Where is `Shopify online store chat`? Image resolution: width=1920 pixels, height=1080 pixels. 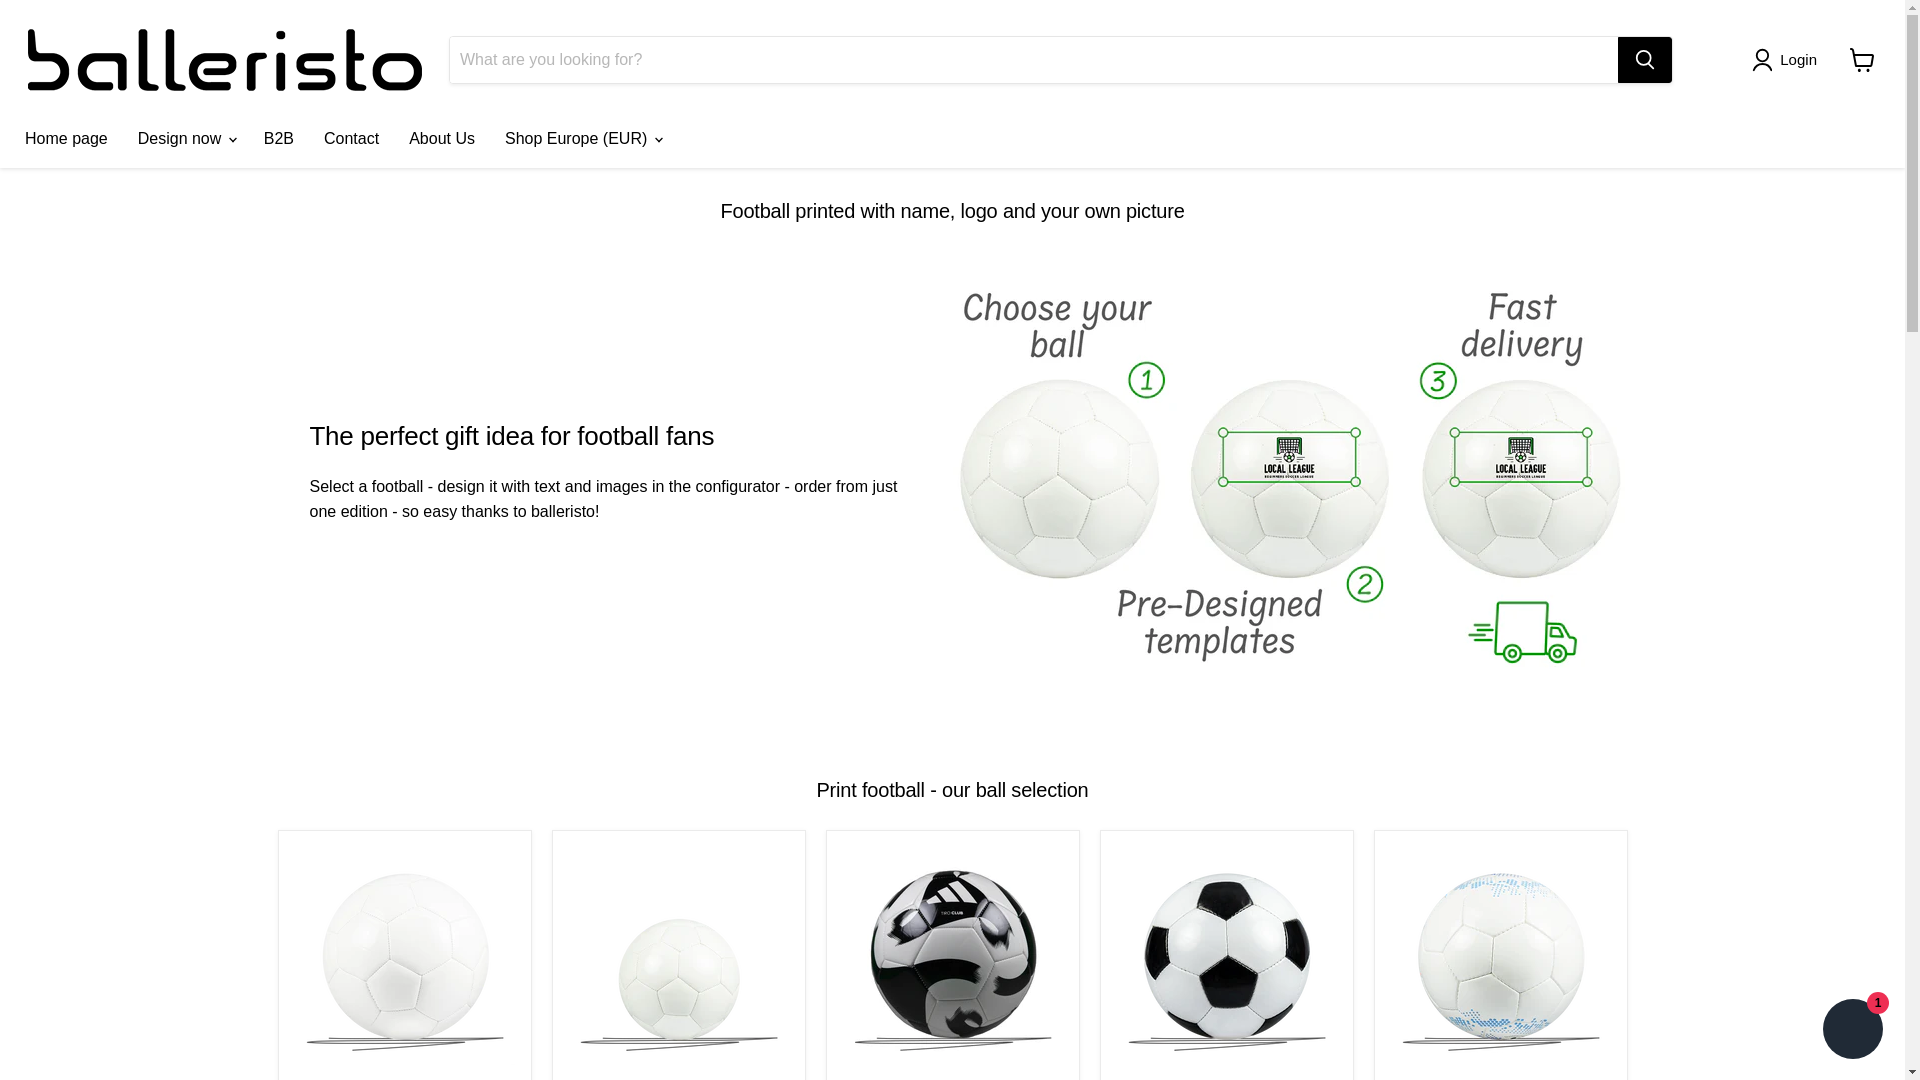
Shopify online store chat is located at coordinates (1852, 1031).